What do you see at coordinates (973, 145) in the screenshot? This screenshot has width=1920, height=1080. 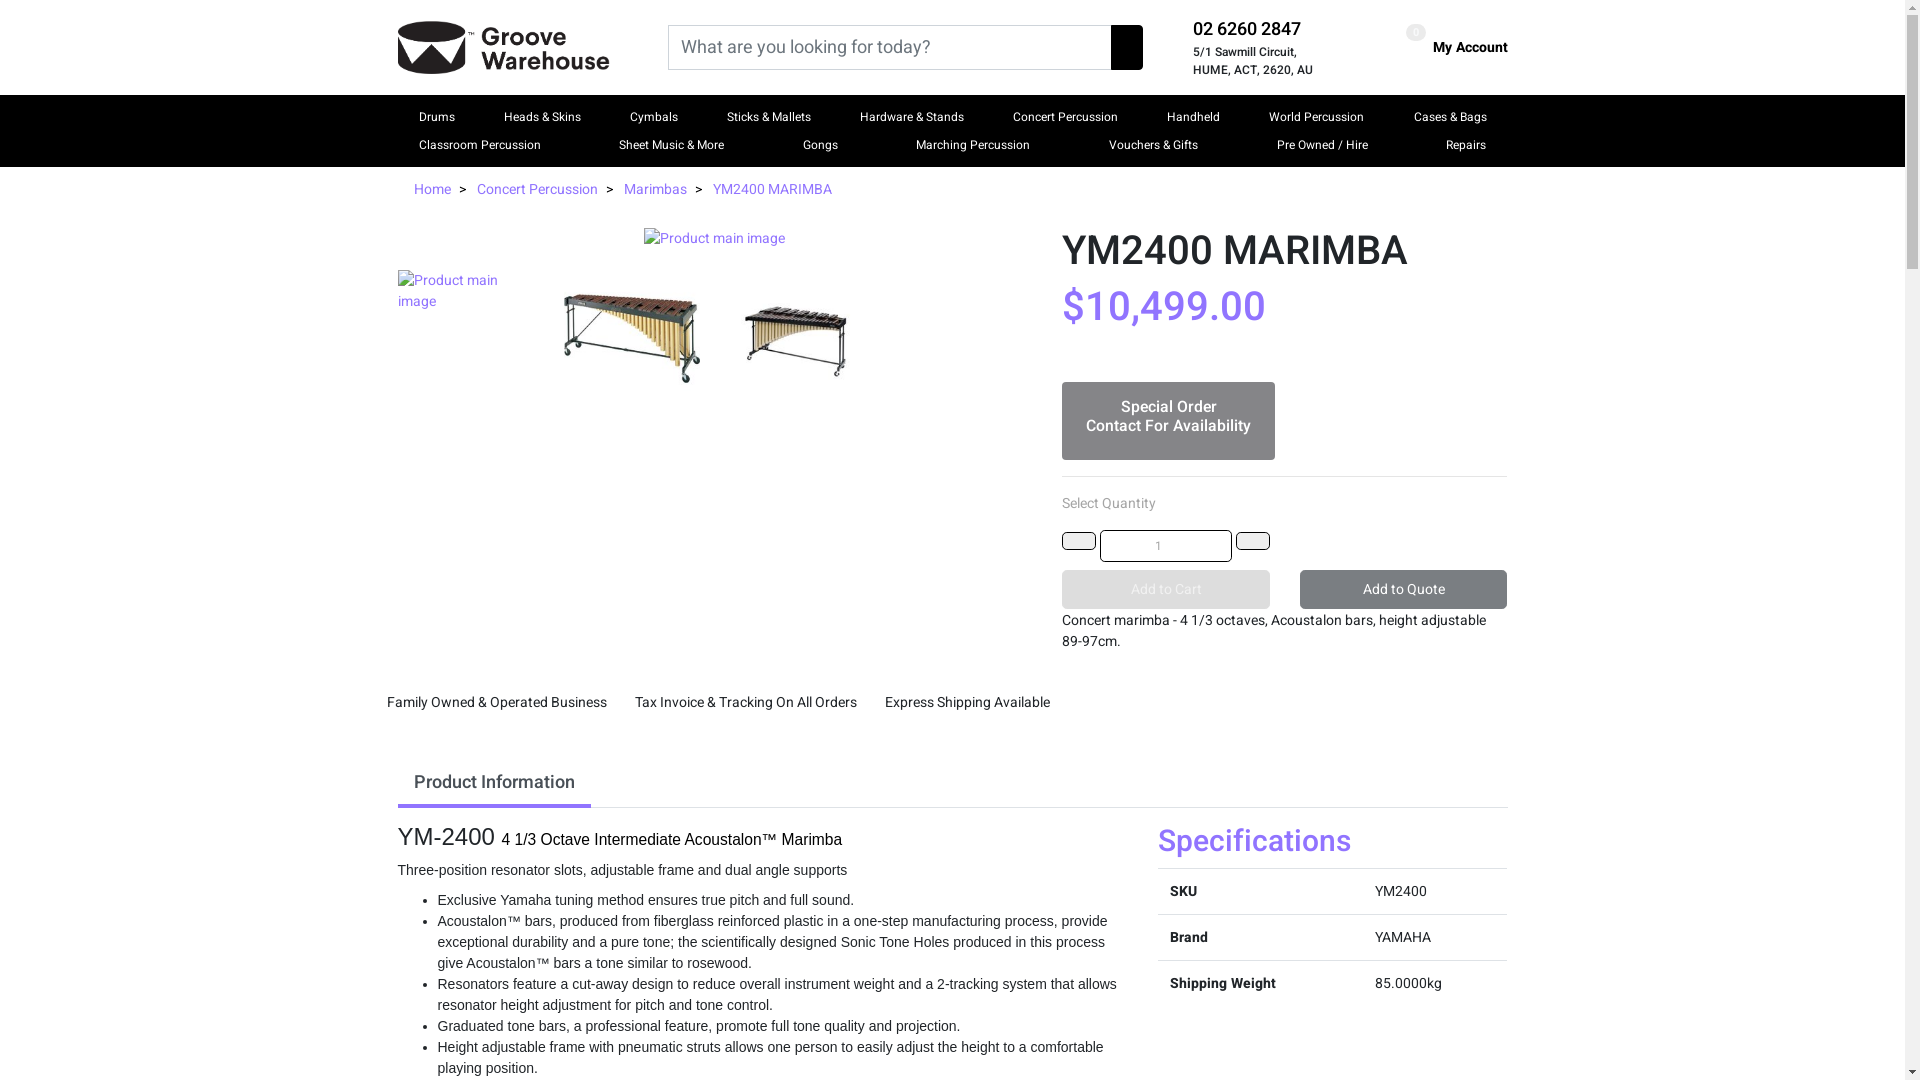 I see `Marching Percussion` at bounding box center [973, 145].